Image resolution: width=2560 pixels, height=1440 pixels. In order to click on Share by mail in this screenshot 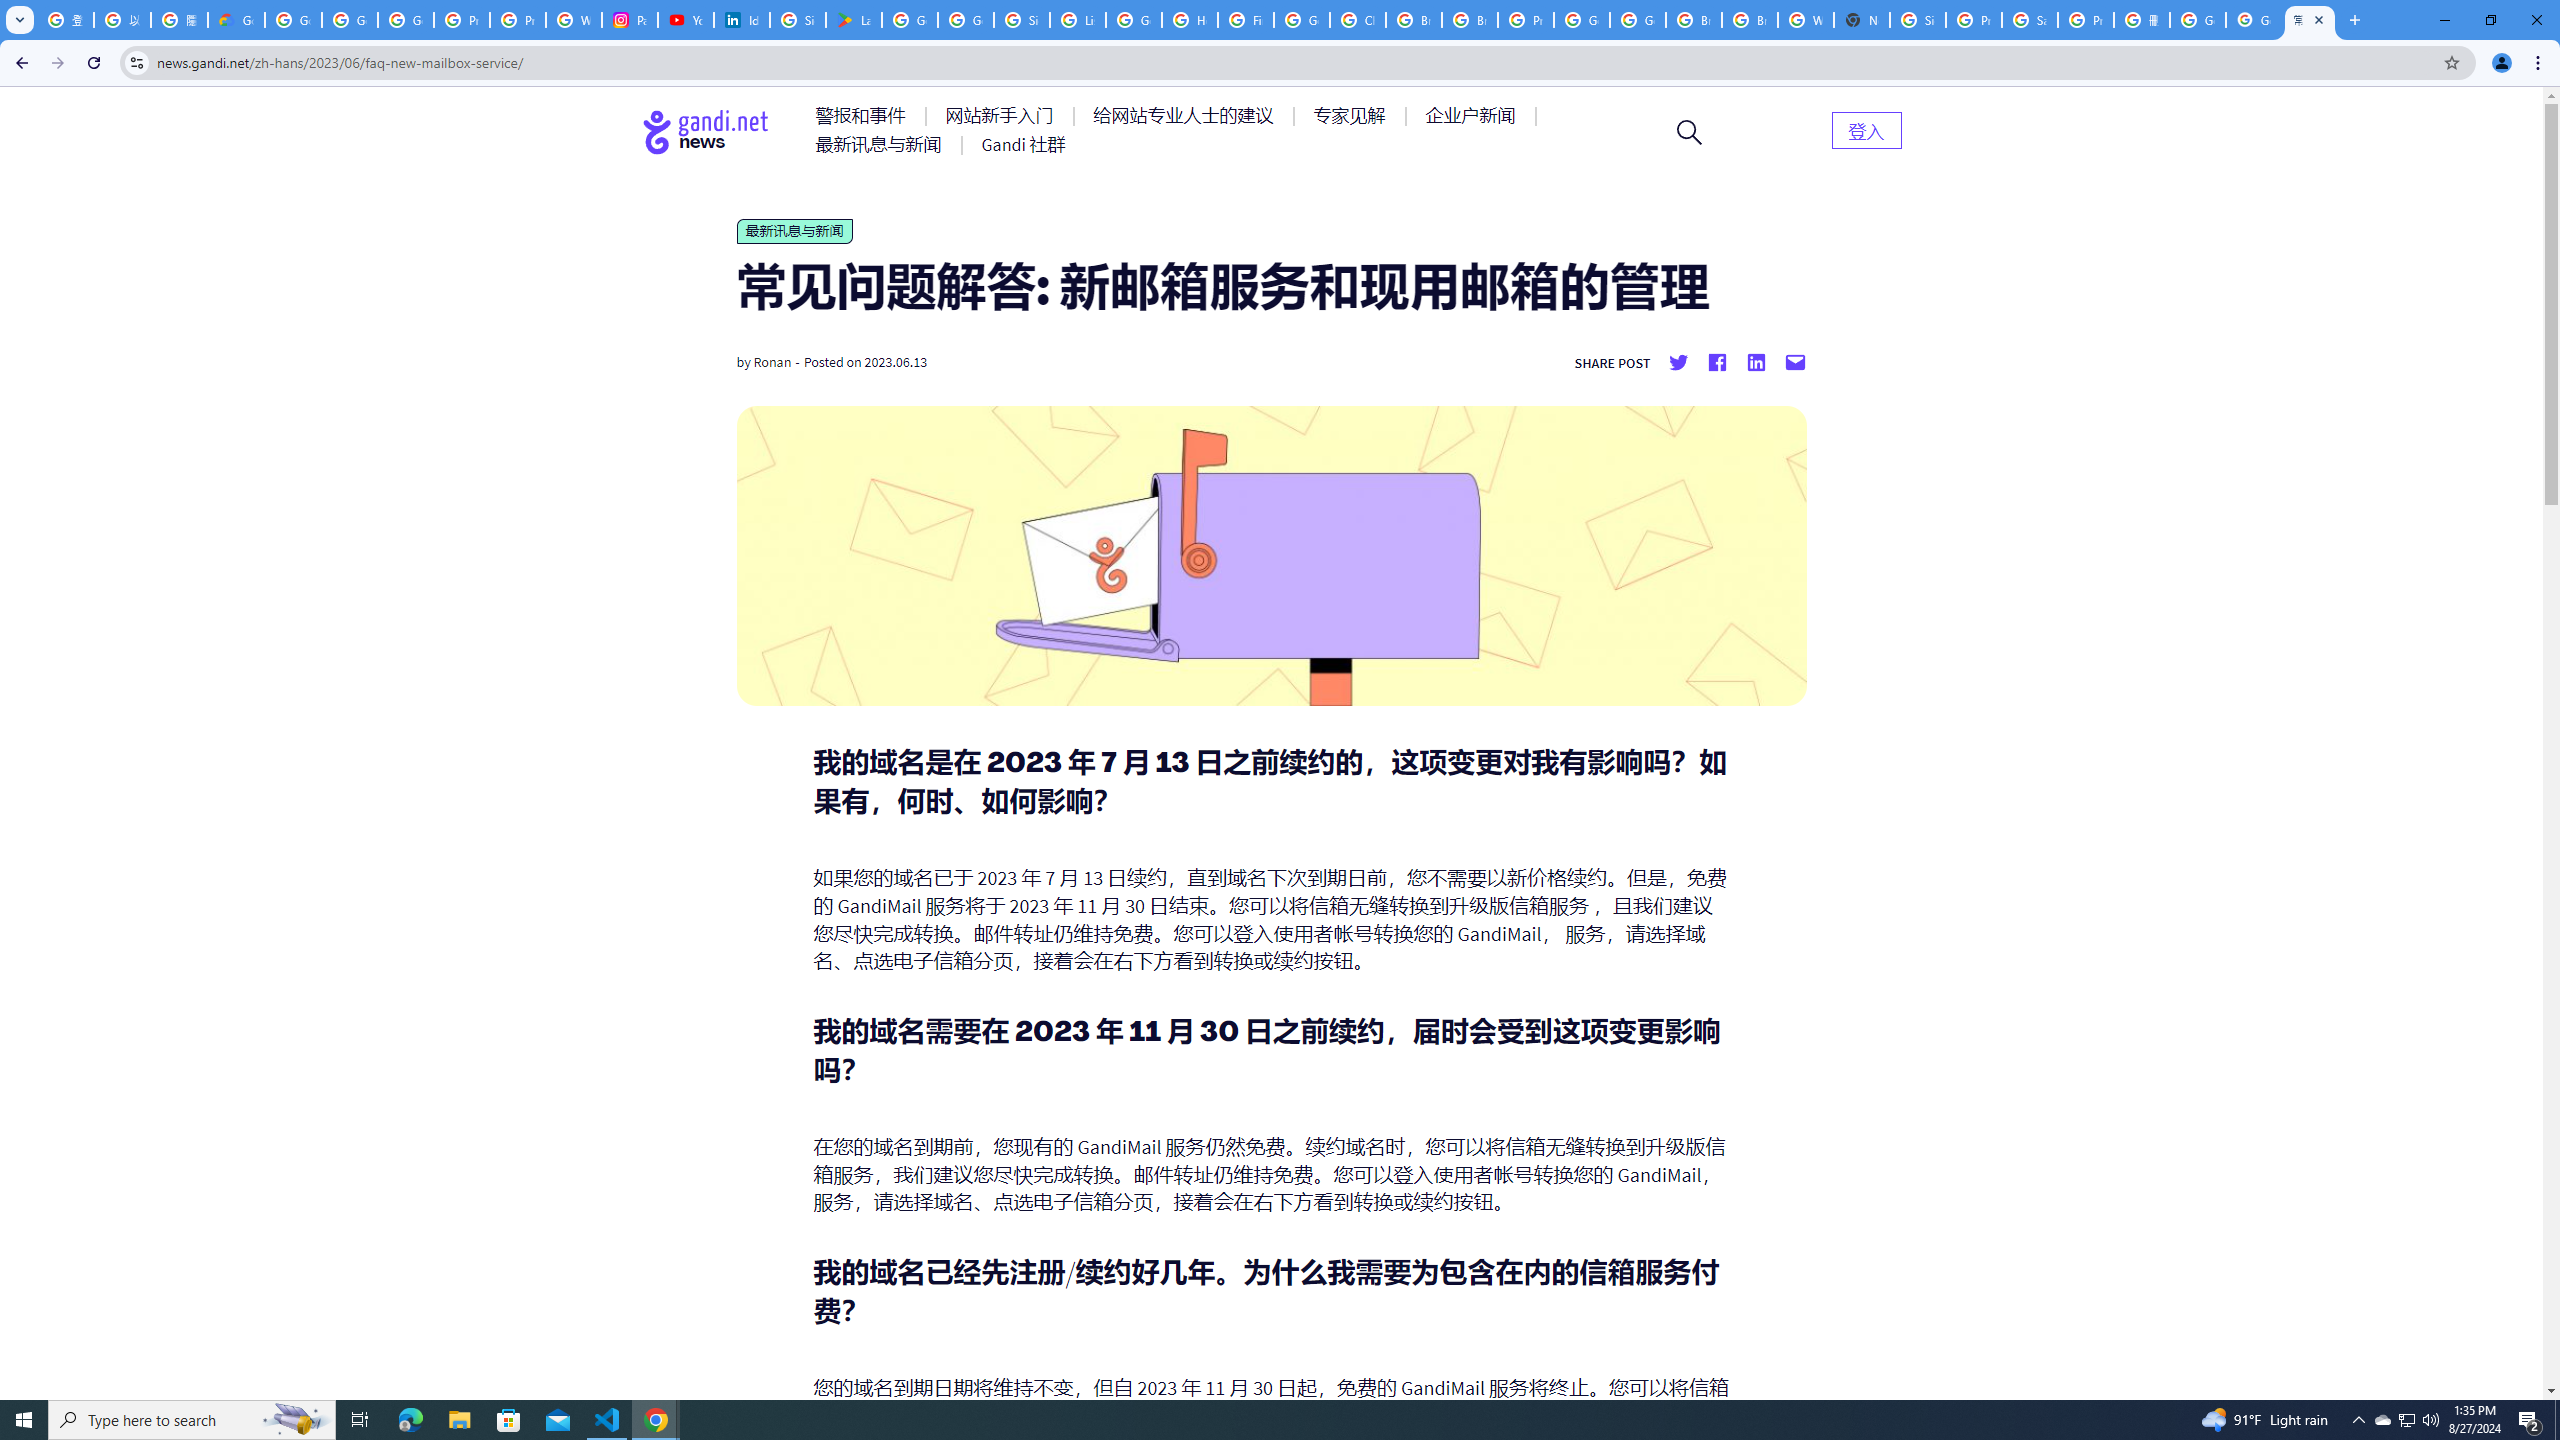, I will do `click(1794, 362)`.